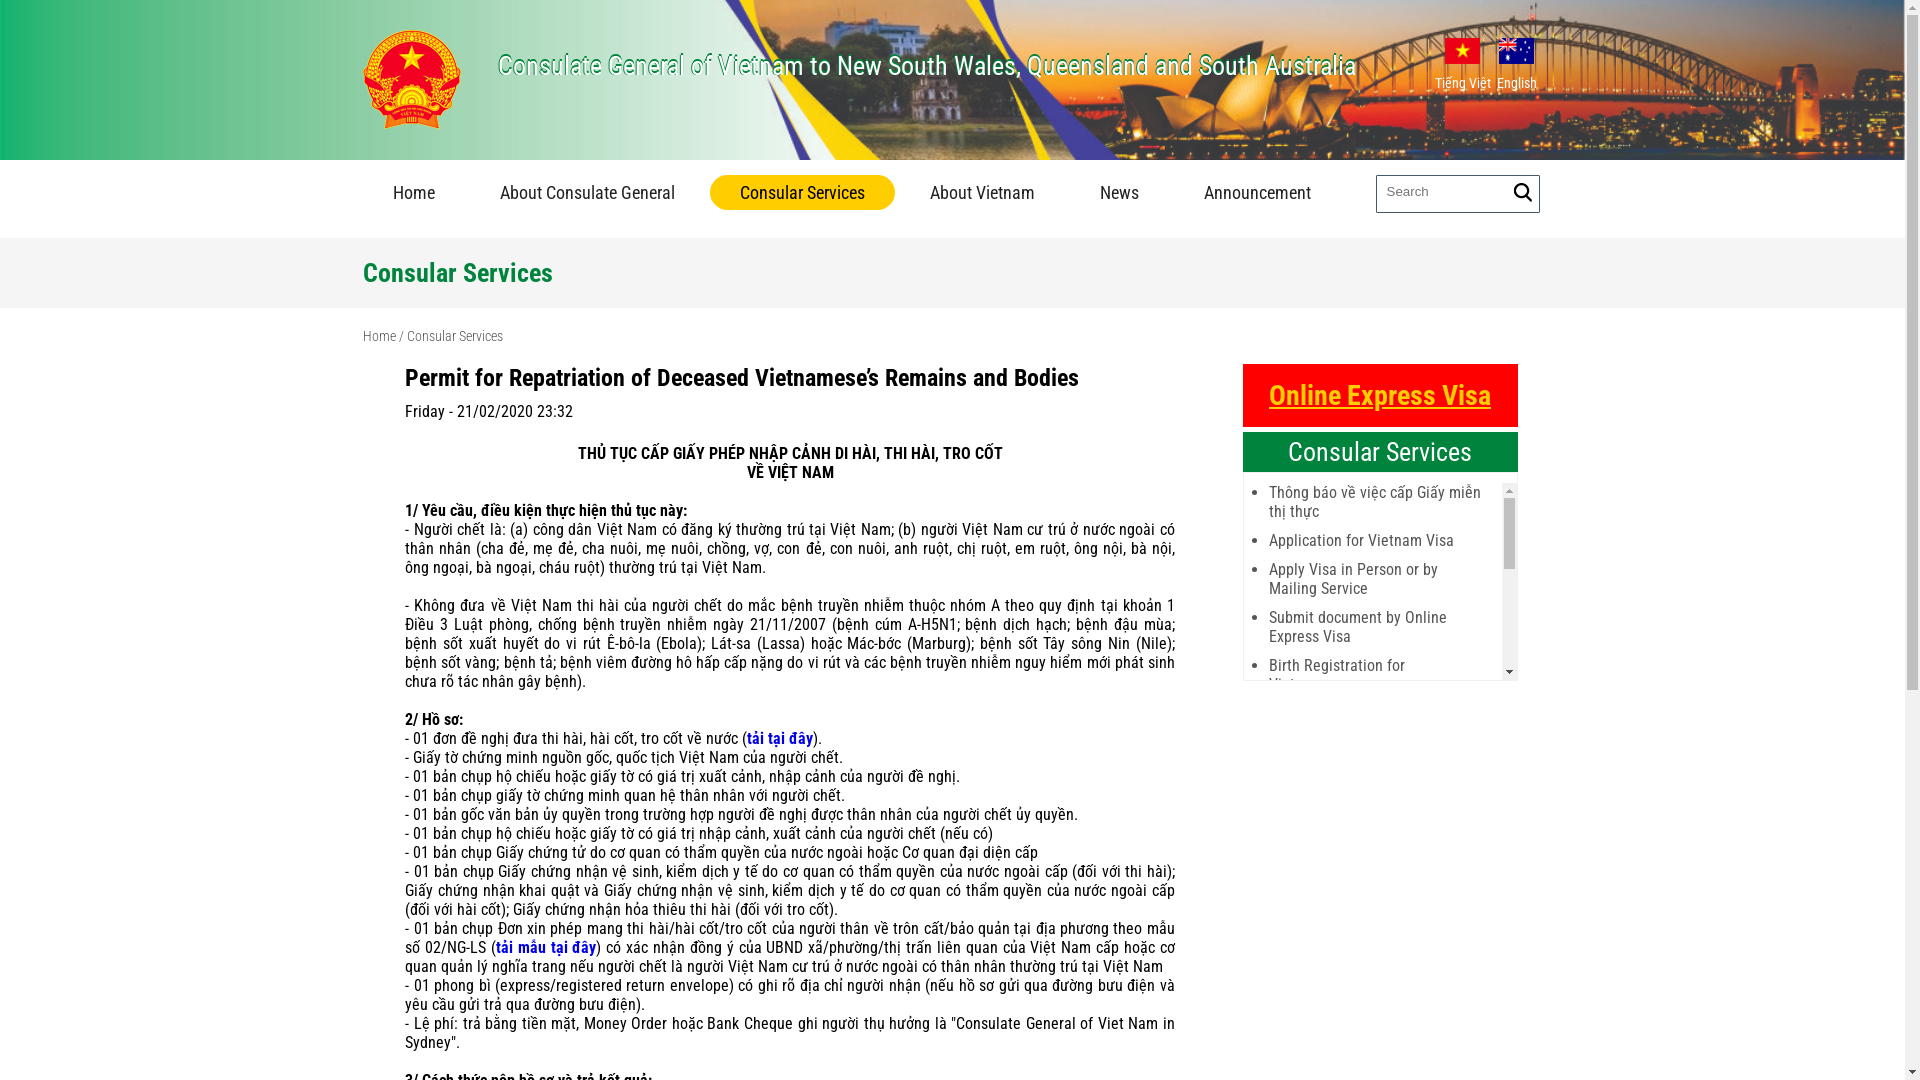  Describe the element at coordinates (1258, 192) in the screenshot. I see `Announcement` at that location.